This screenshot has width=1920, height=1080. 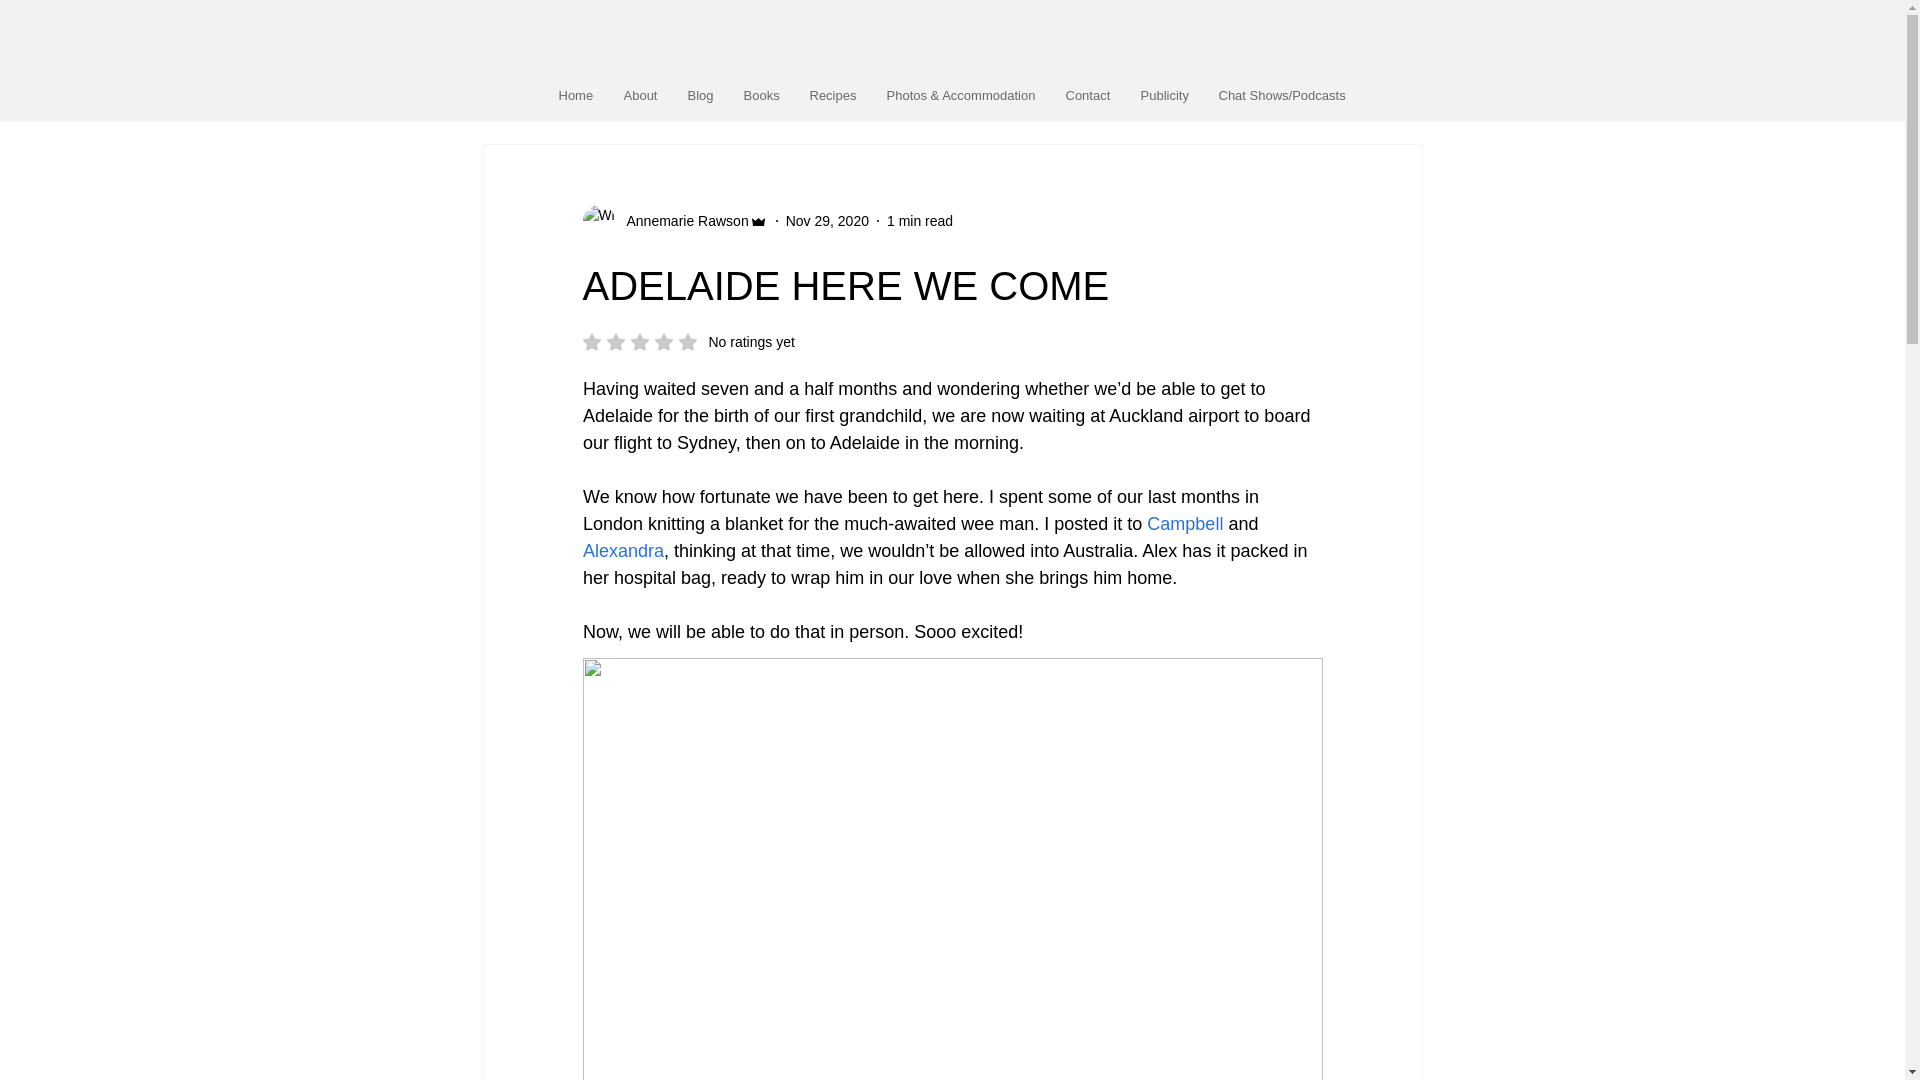 I want to click on Campbell, so click(x=1184, y=524).